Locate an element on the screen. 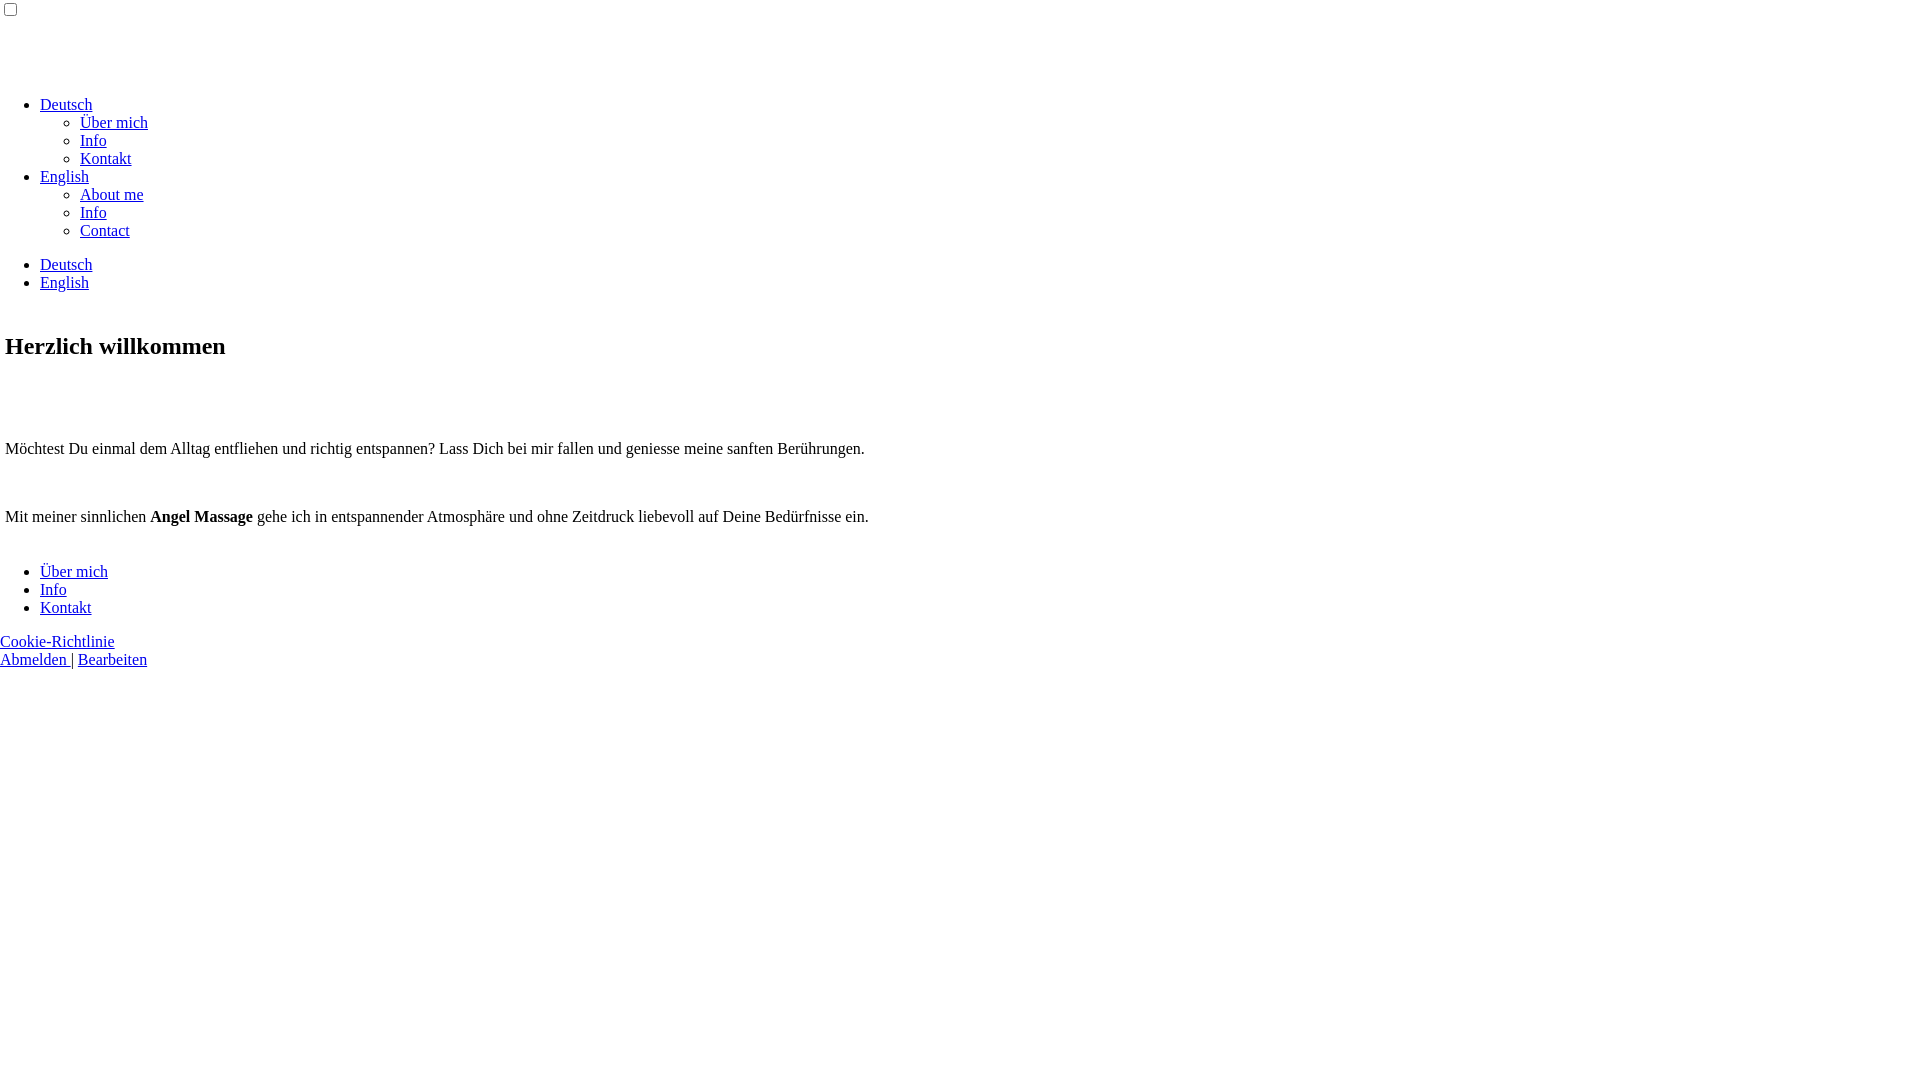 The image size is (1920, 1080). Info is located at coordinates (94, 212).